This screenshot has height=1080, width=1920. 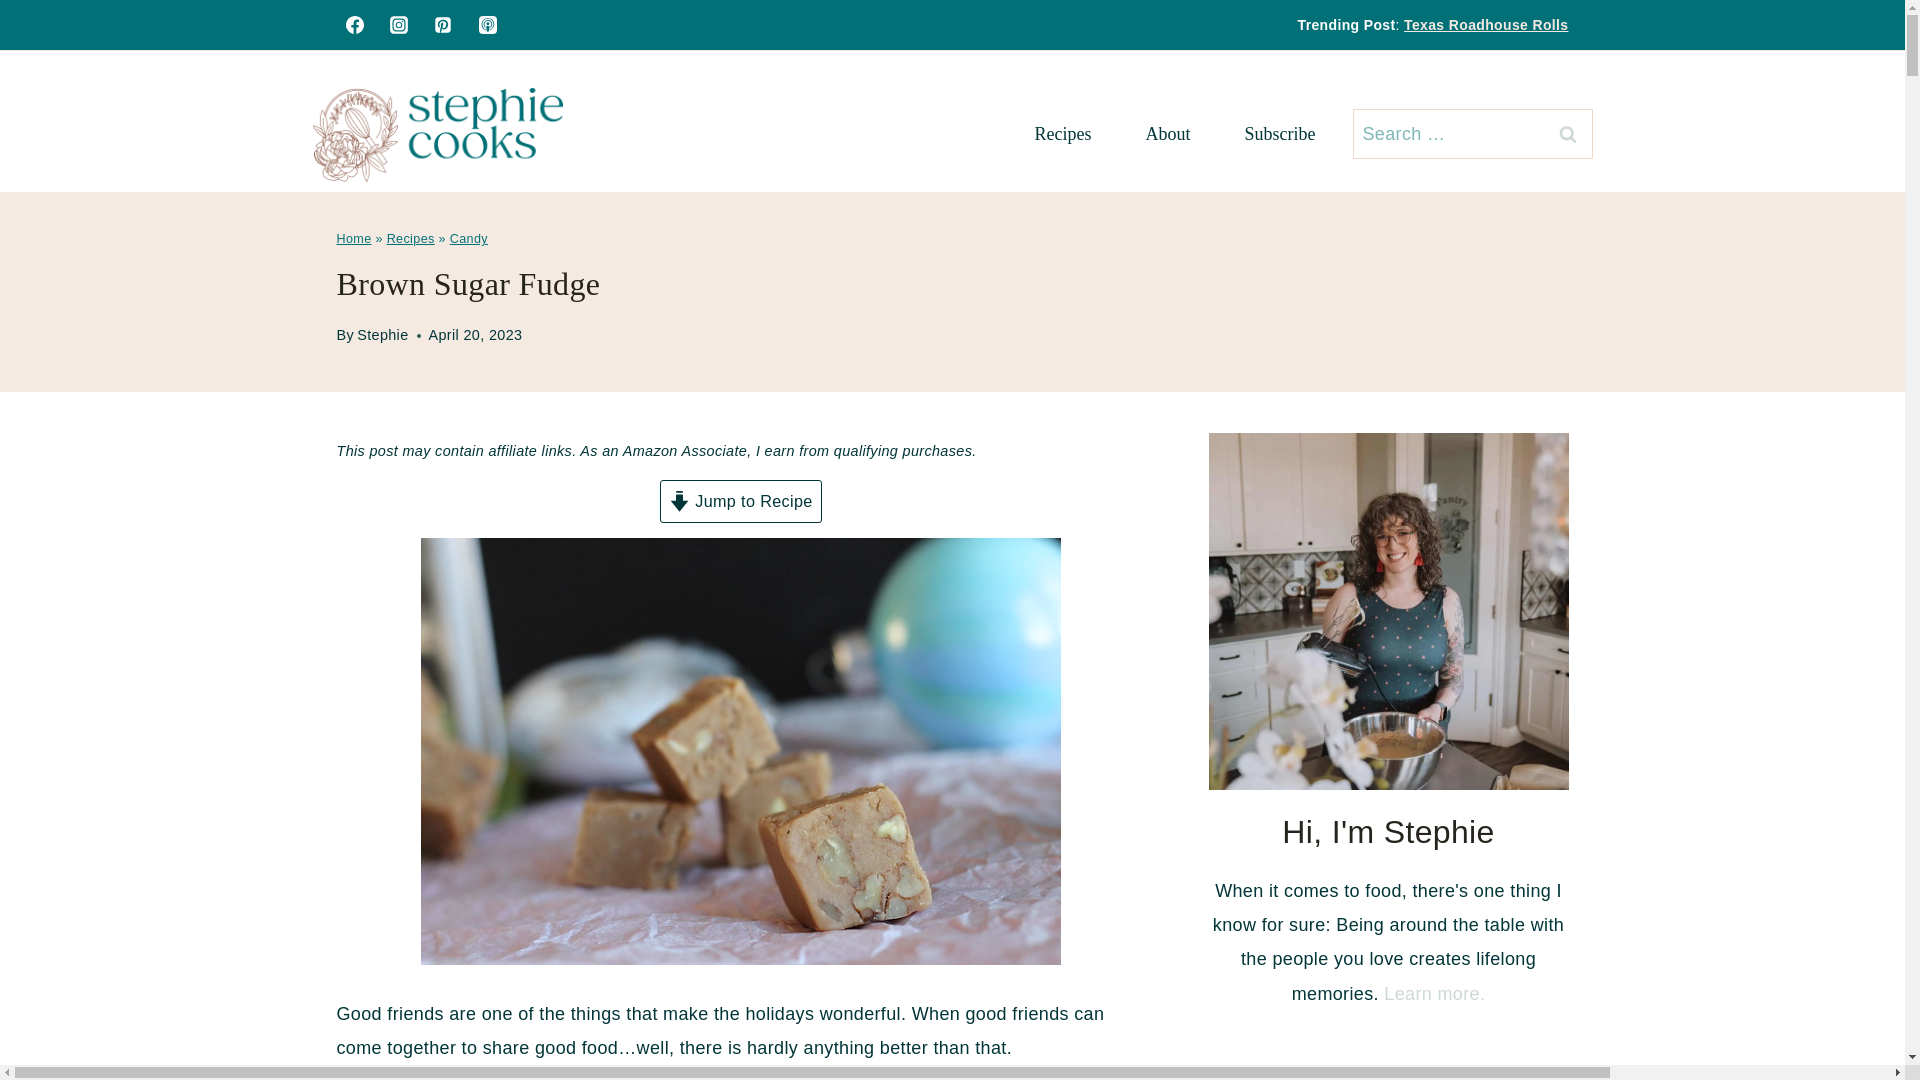 What do you see at coordinates (1486, 25) in the screenshot?
I see `Texas Roadhouse Rolls` at bounding box center [1486, 25].